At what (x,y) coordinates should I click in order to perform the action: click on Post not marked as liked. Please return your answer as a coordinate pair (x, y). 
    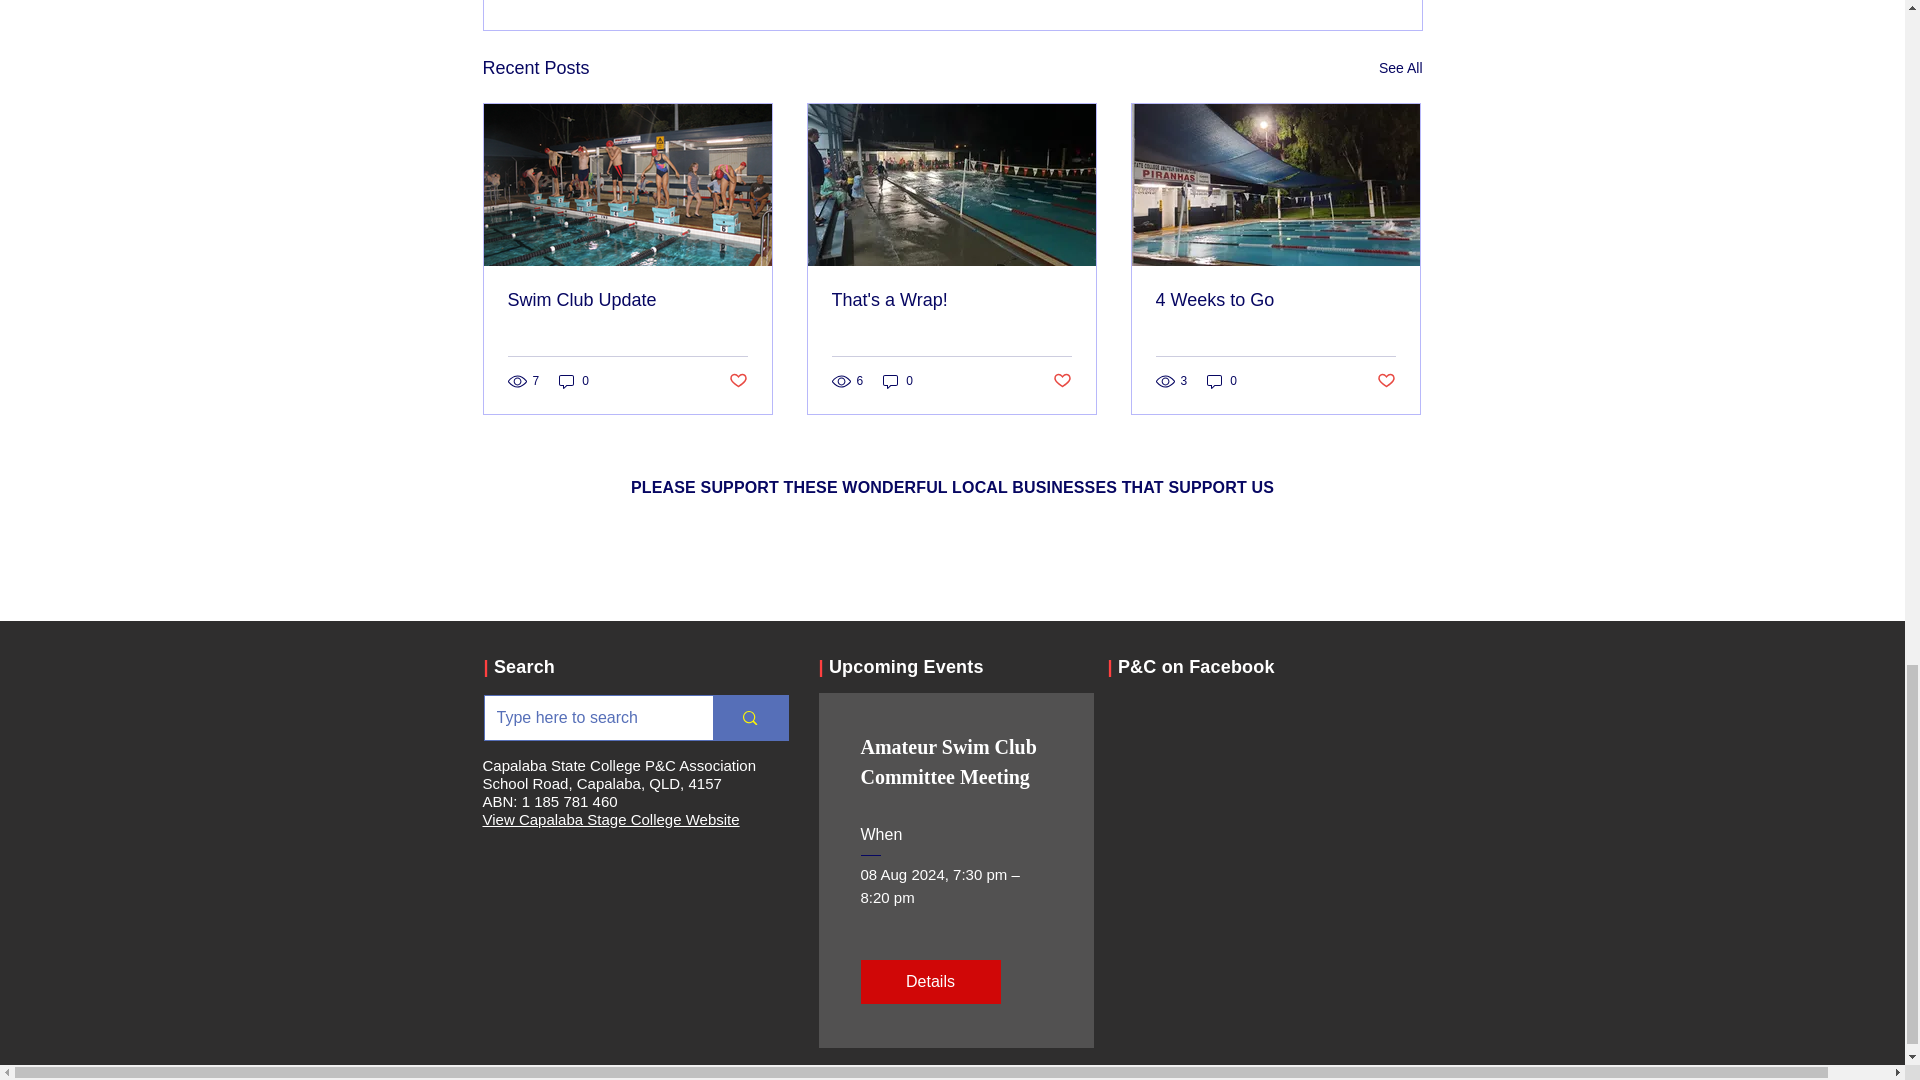
    Looking at the image, I should click on (1062, 382).